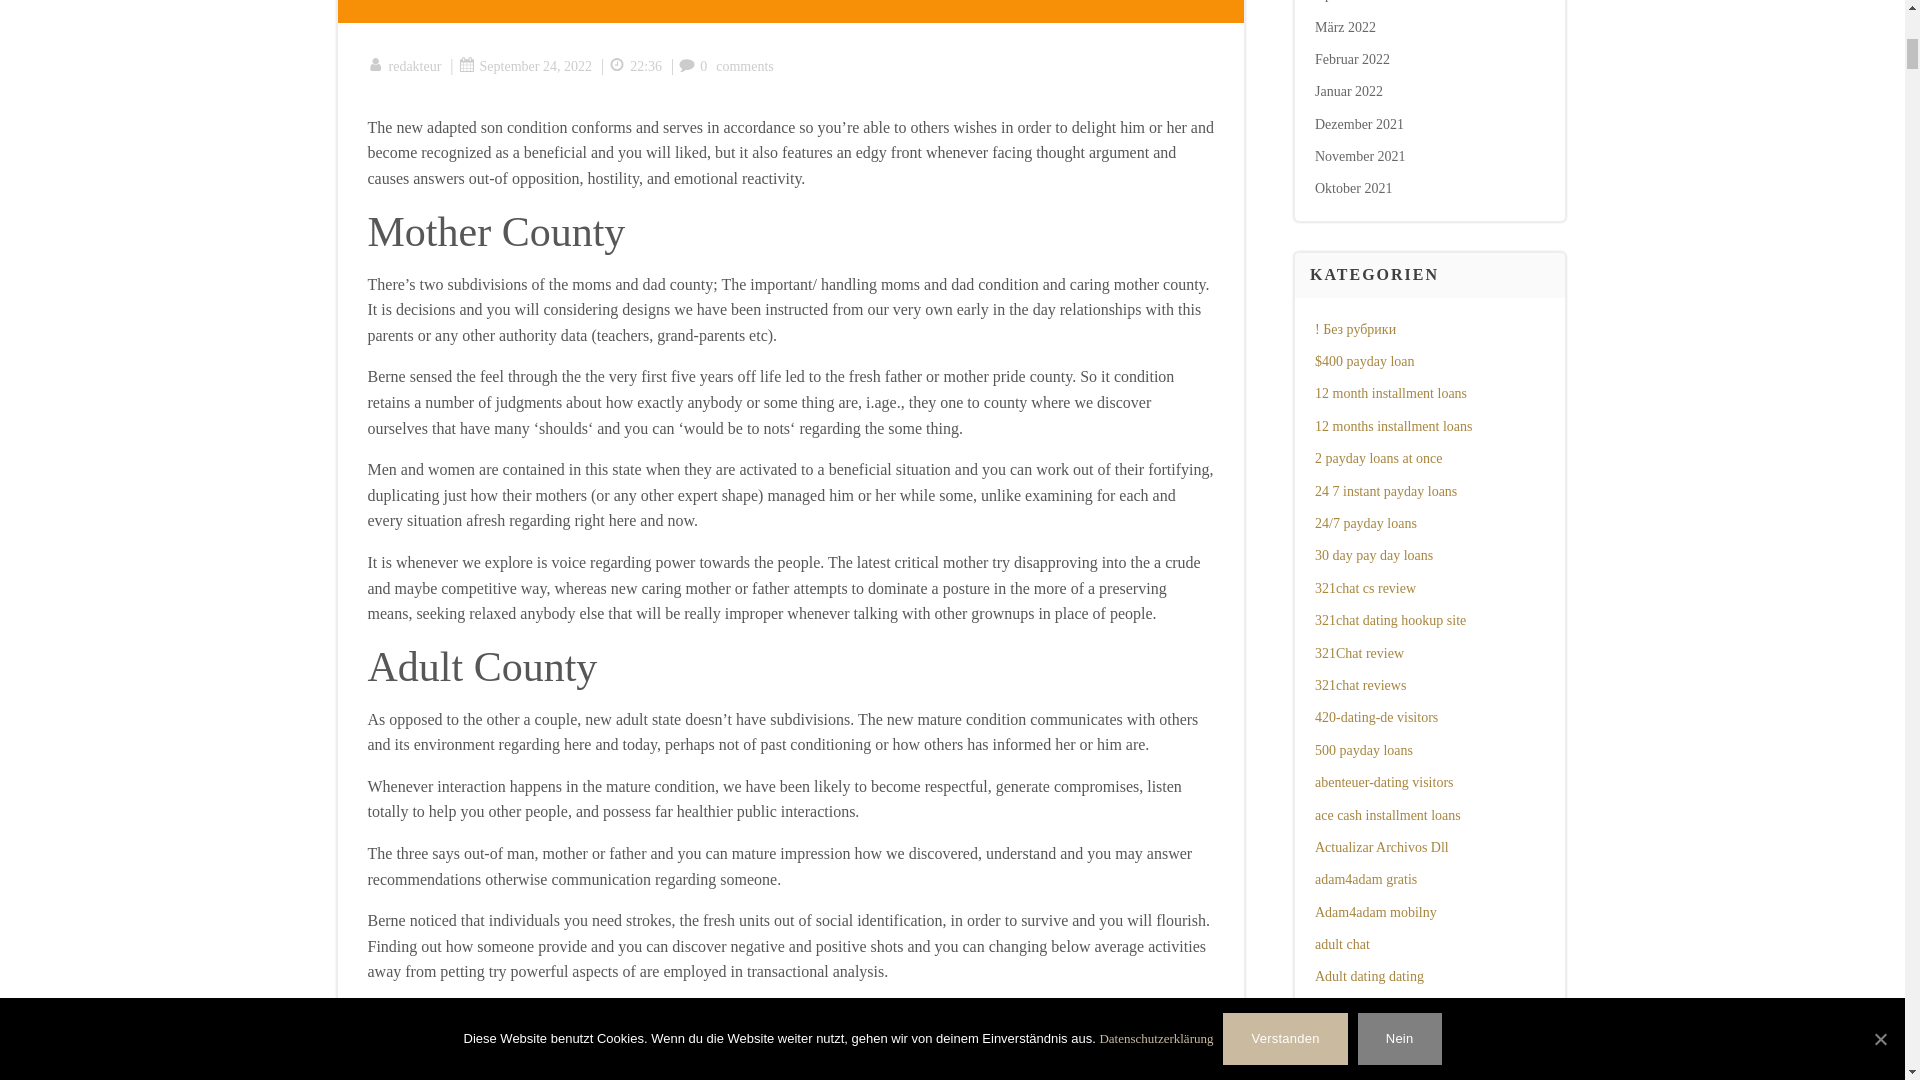 This screenshot has height=1080, width=1920. What do you see at coordinates (1390, 392) in the screenshot?
I see `12 month installment loans` at bounding box center [1390, 392].